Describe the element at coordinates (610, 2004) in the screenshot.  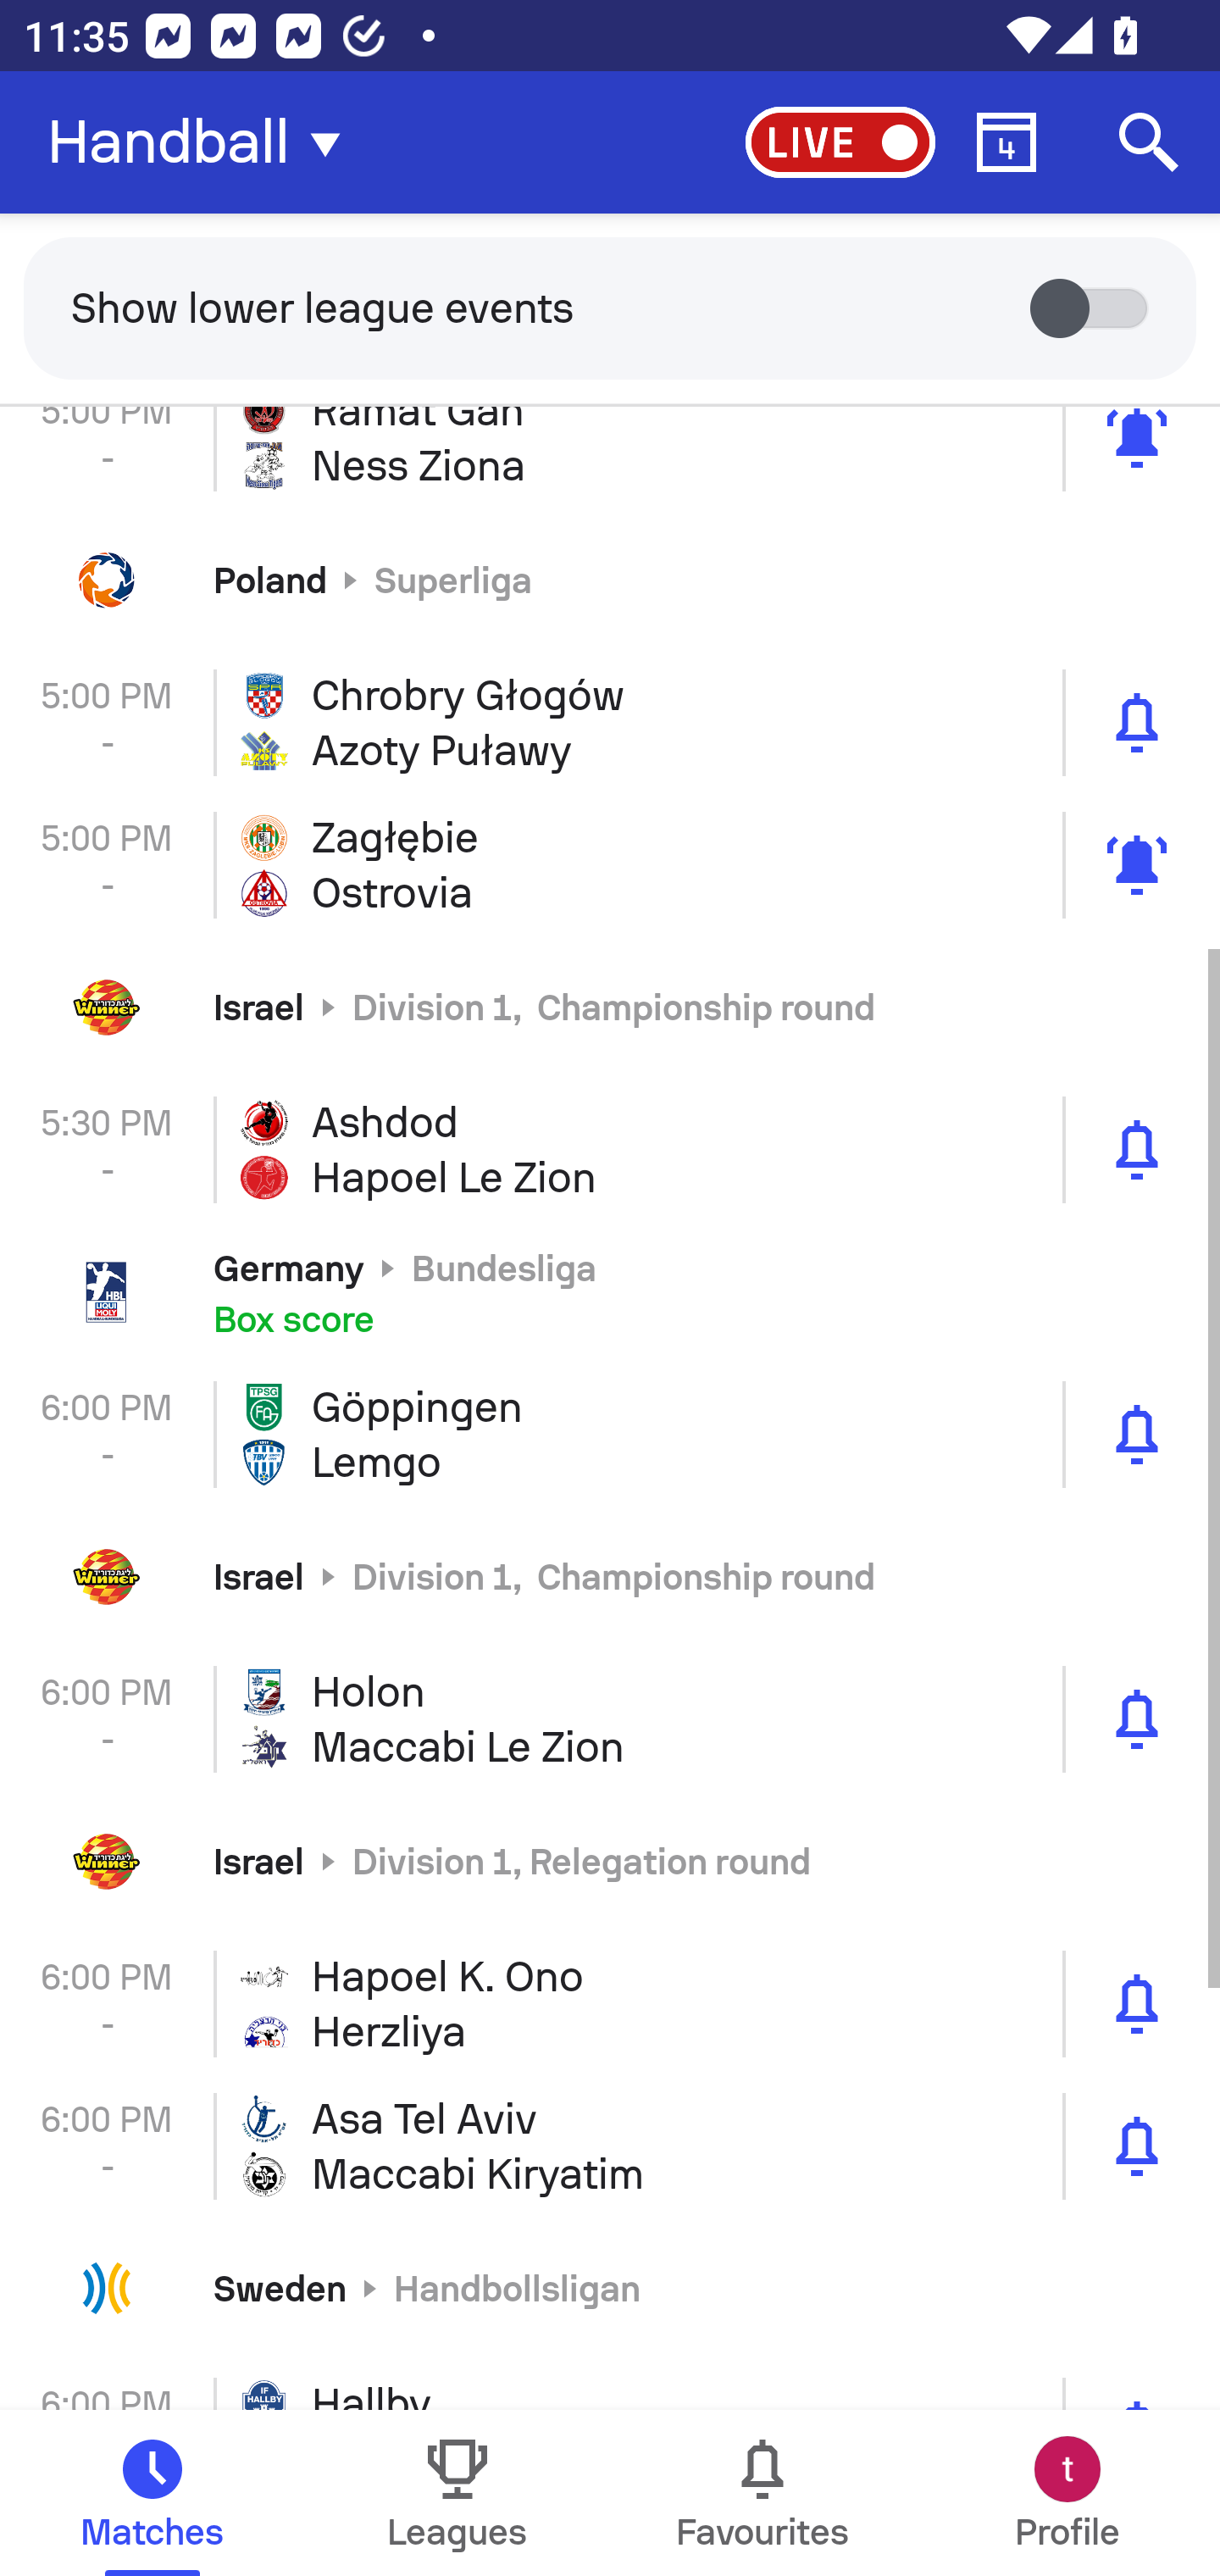
I see `6:00 PM - Hapoel K. Ono Herzliya` at that location.